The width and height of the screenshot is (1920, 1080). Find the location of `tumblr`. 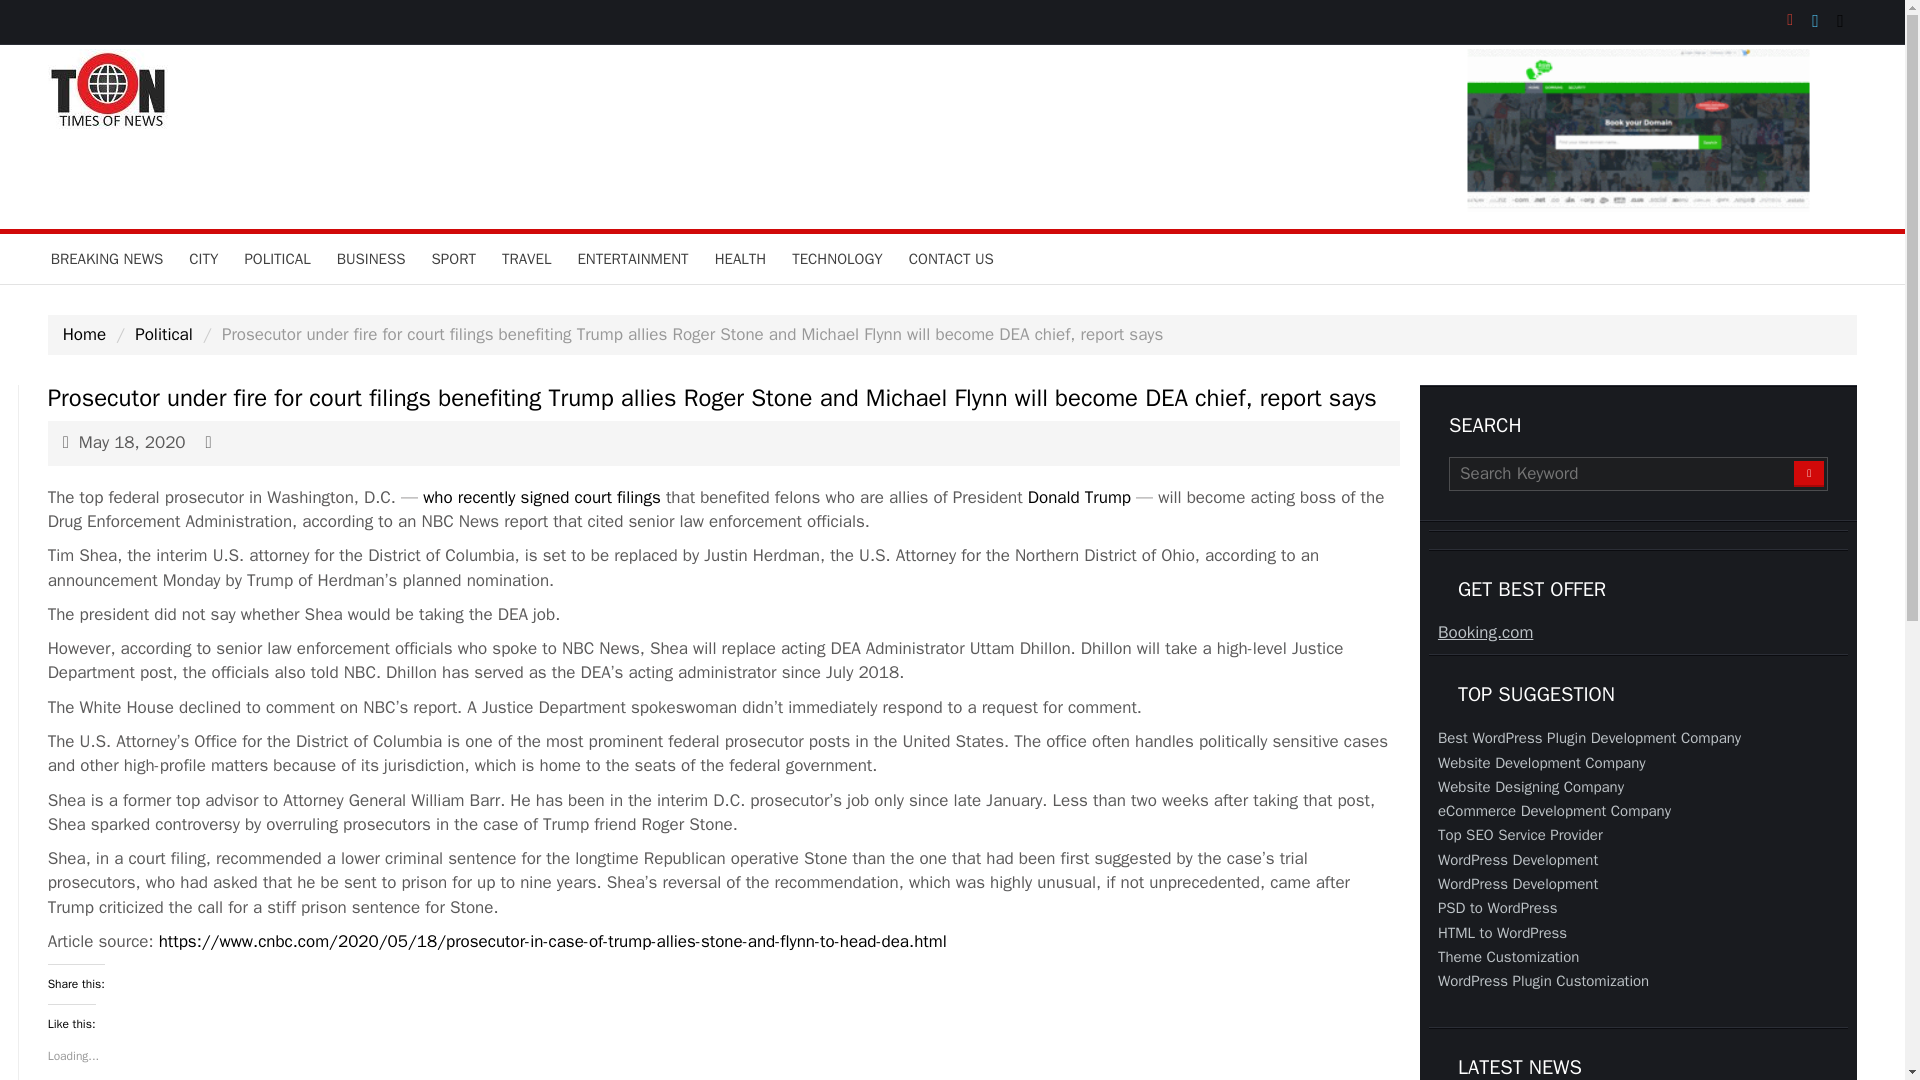

tumblr is located at coordinates (1846, 22).